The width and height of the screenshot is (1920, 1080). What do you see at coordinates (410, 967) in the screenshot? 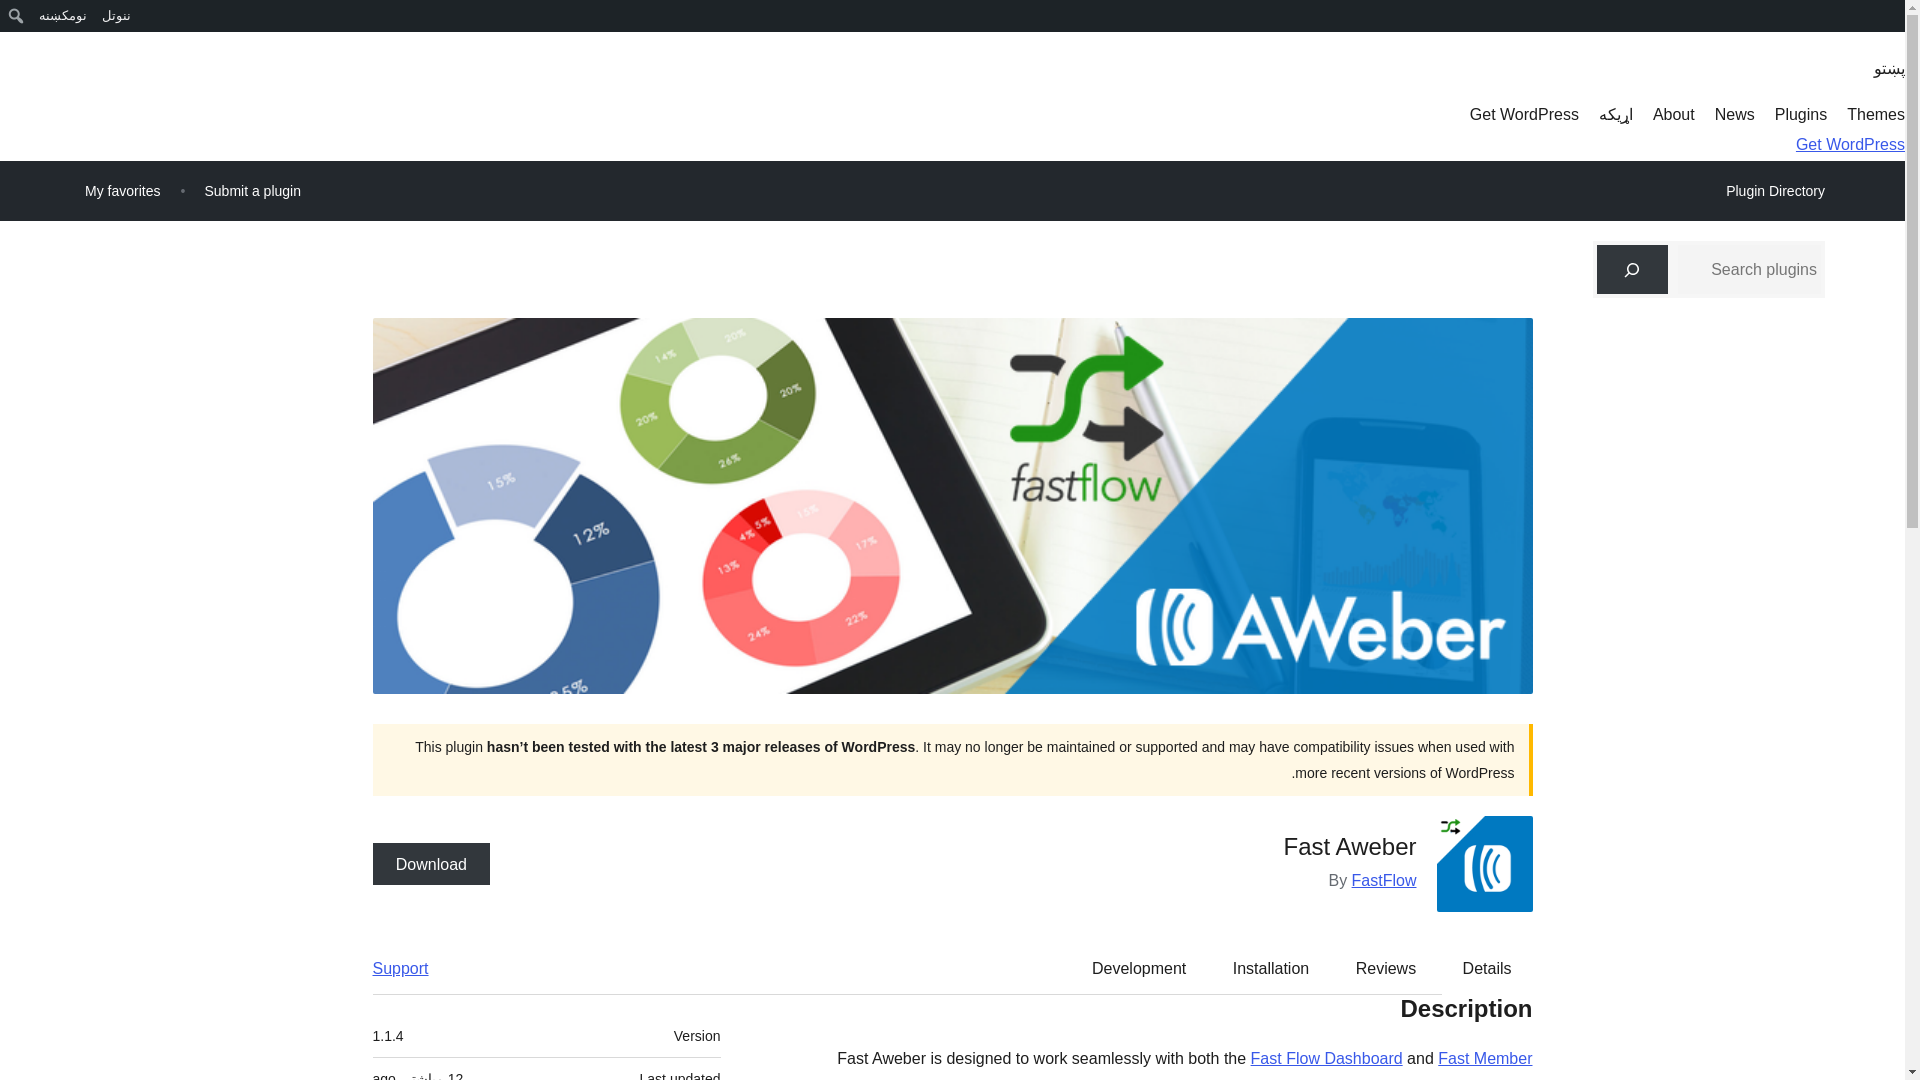
I see `Support` at bounding box center [410, 967].